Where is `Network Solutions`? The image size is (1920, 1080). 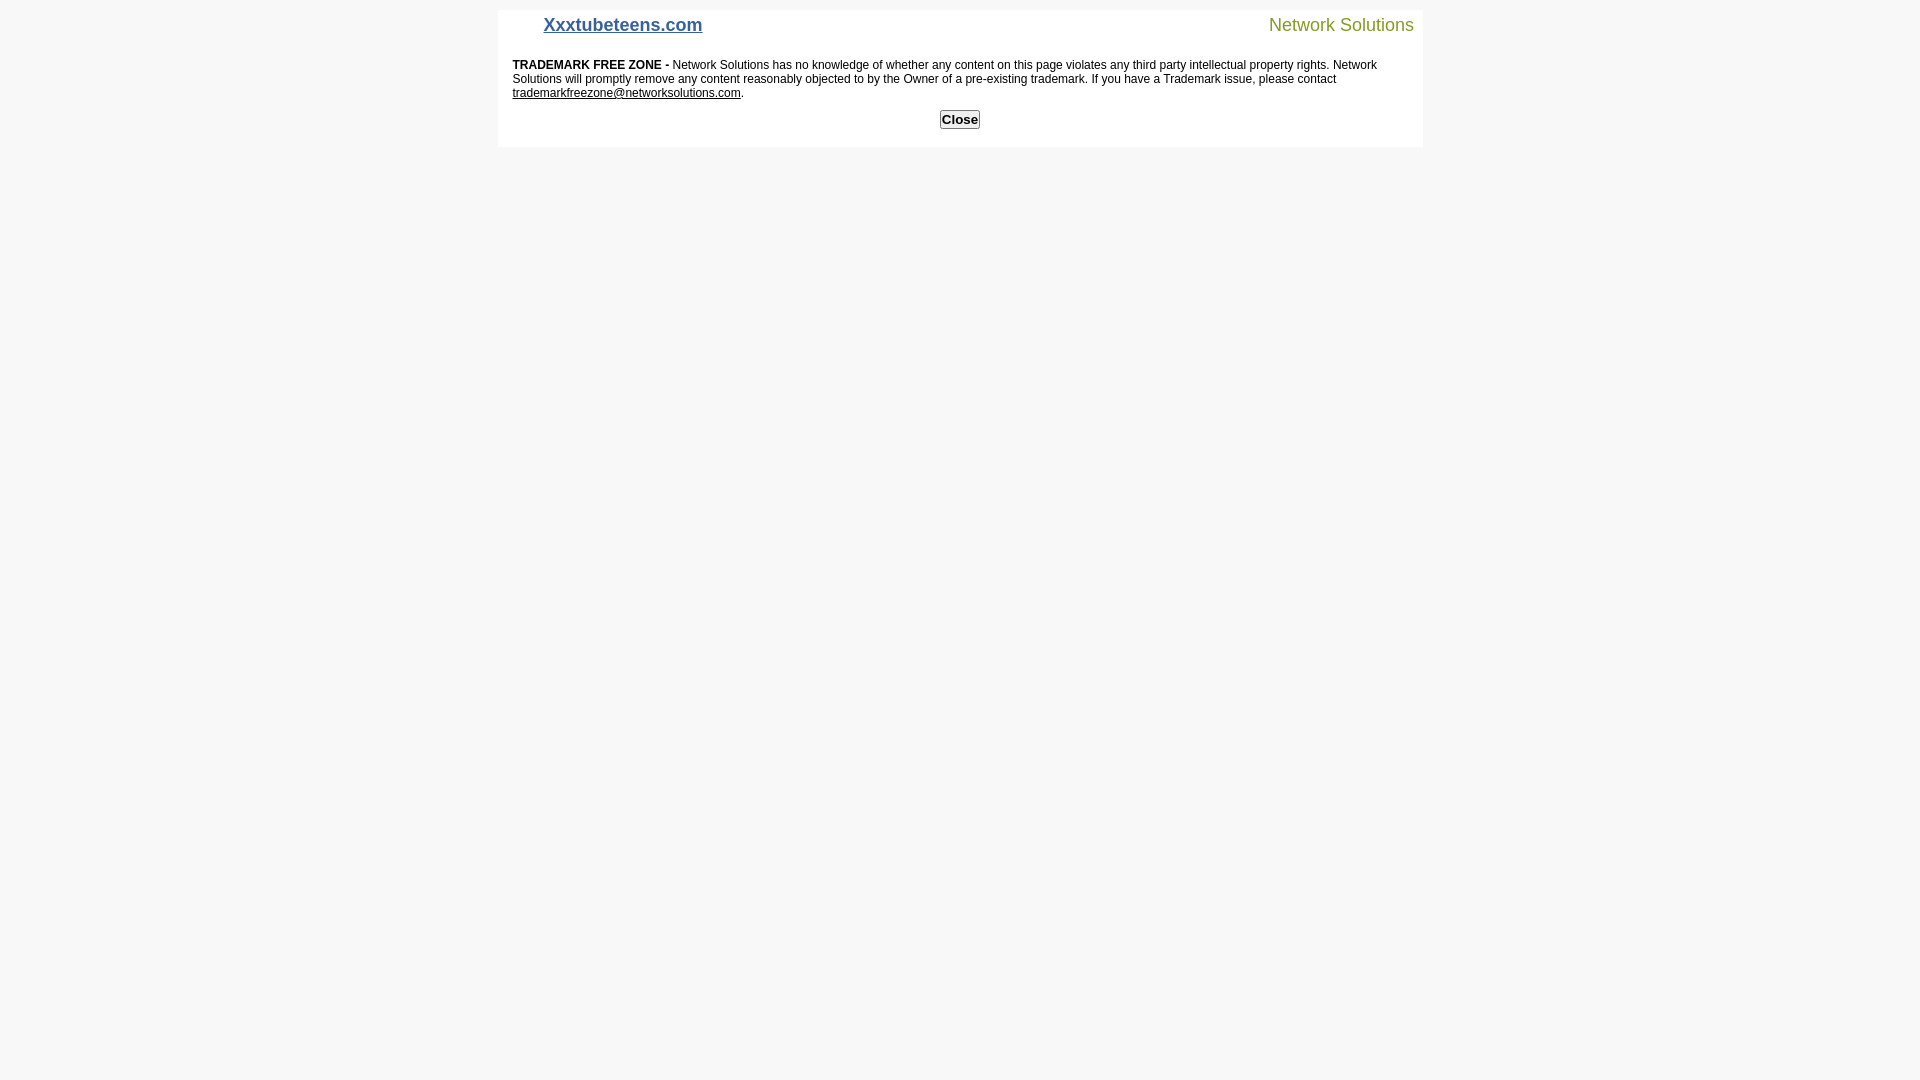 Network Solutions is located at coordinates (1329, 24).